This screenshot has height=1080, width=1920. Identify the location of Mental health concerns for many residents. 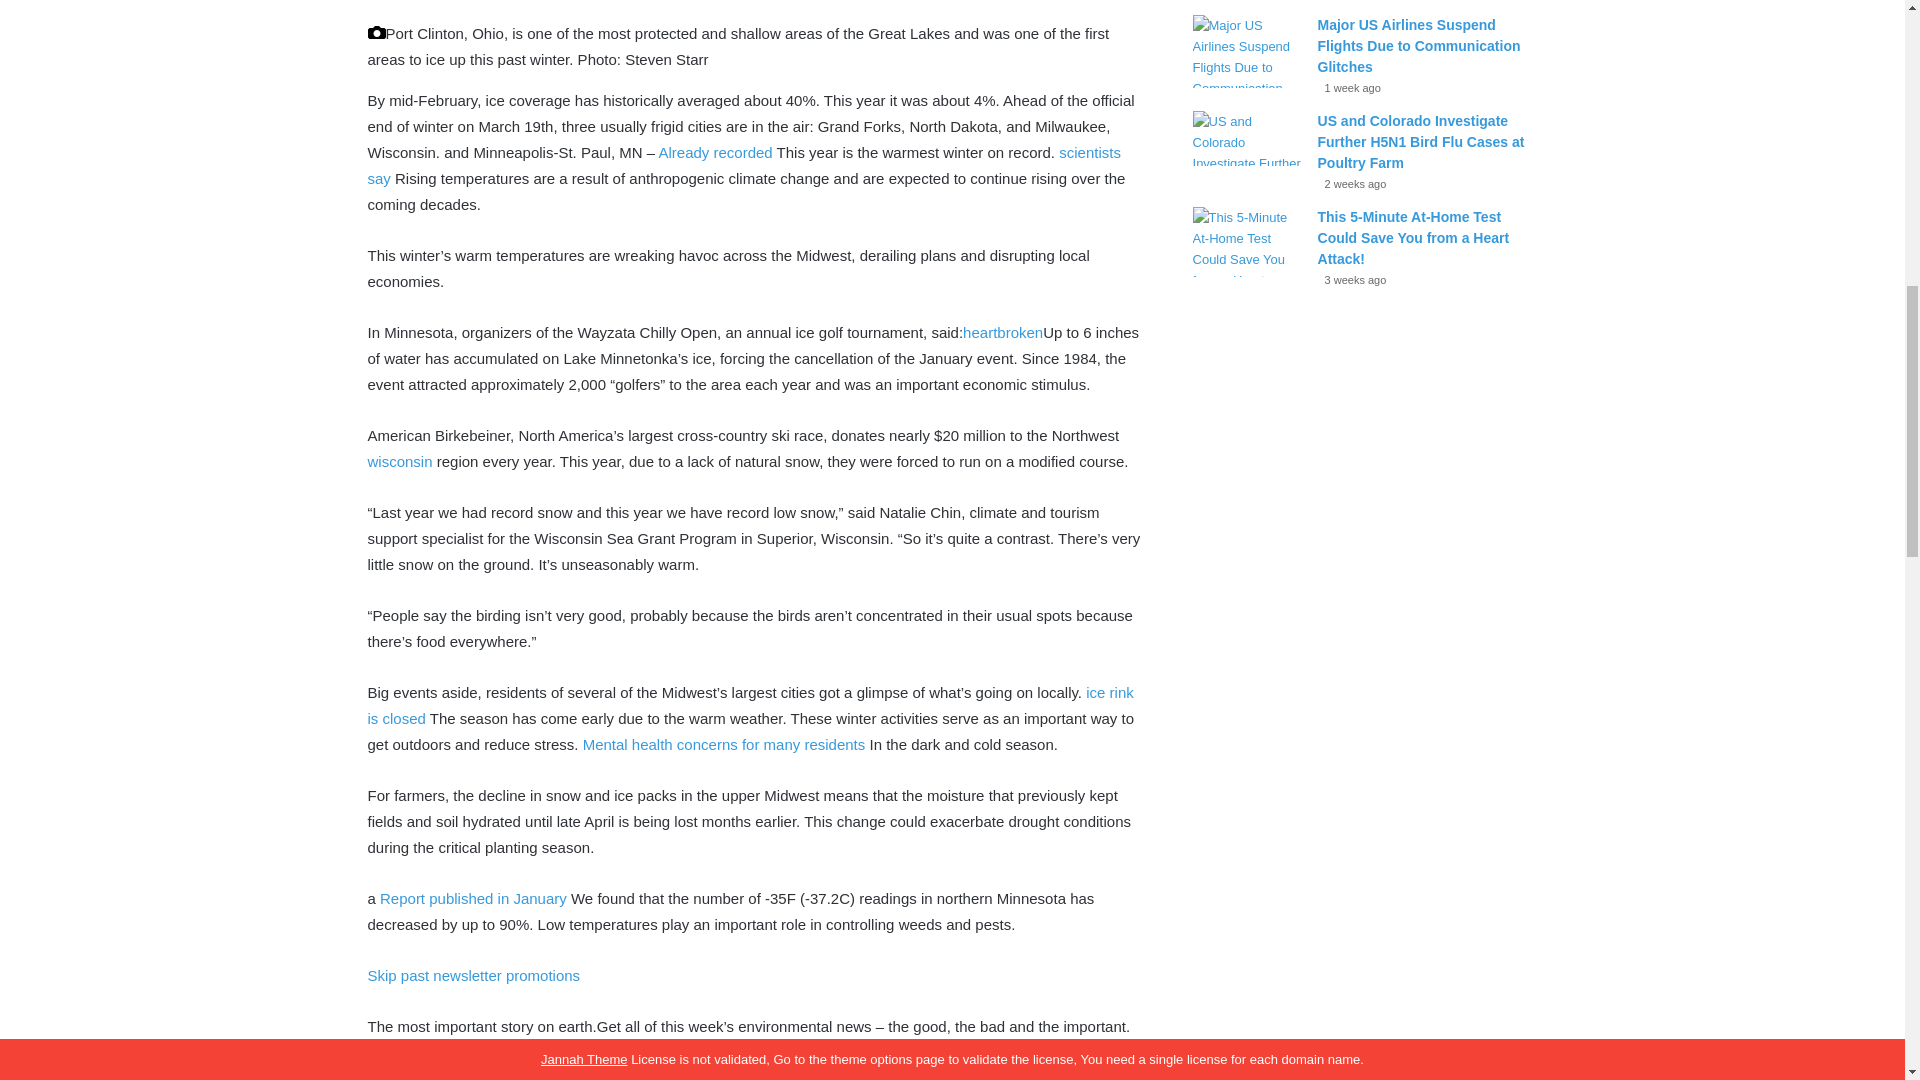
(724, 744).